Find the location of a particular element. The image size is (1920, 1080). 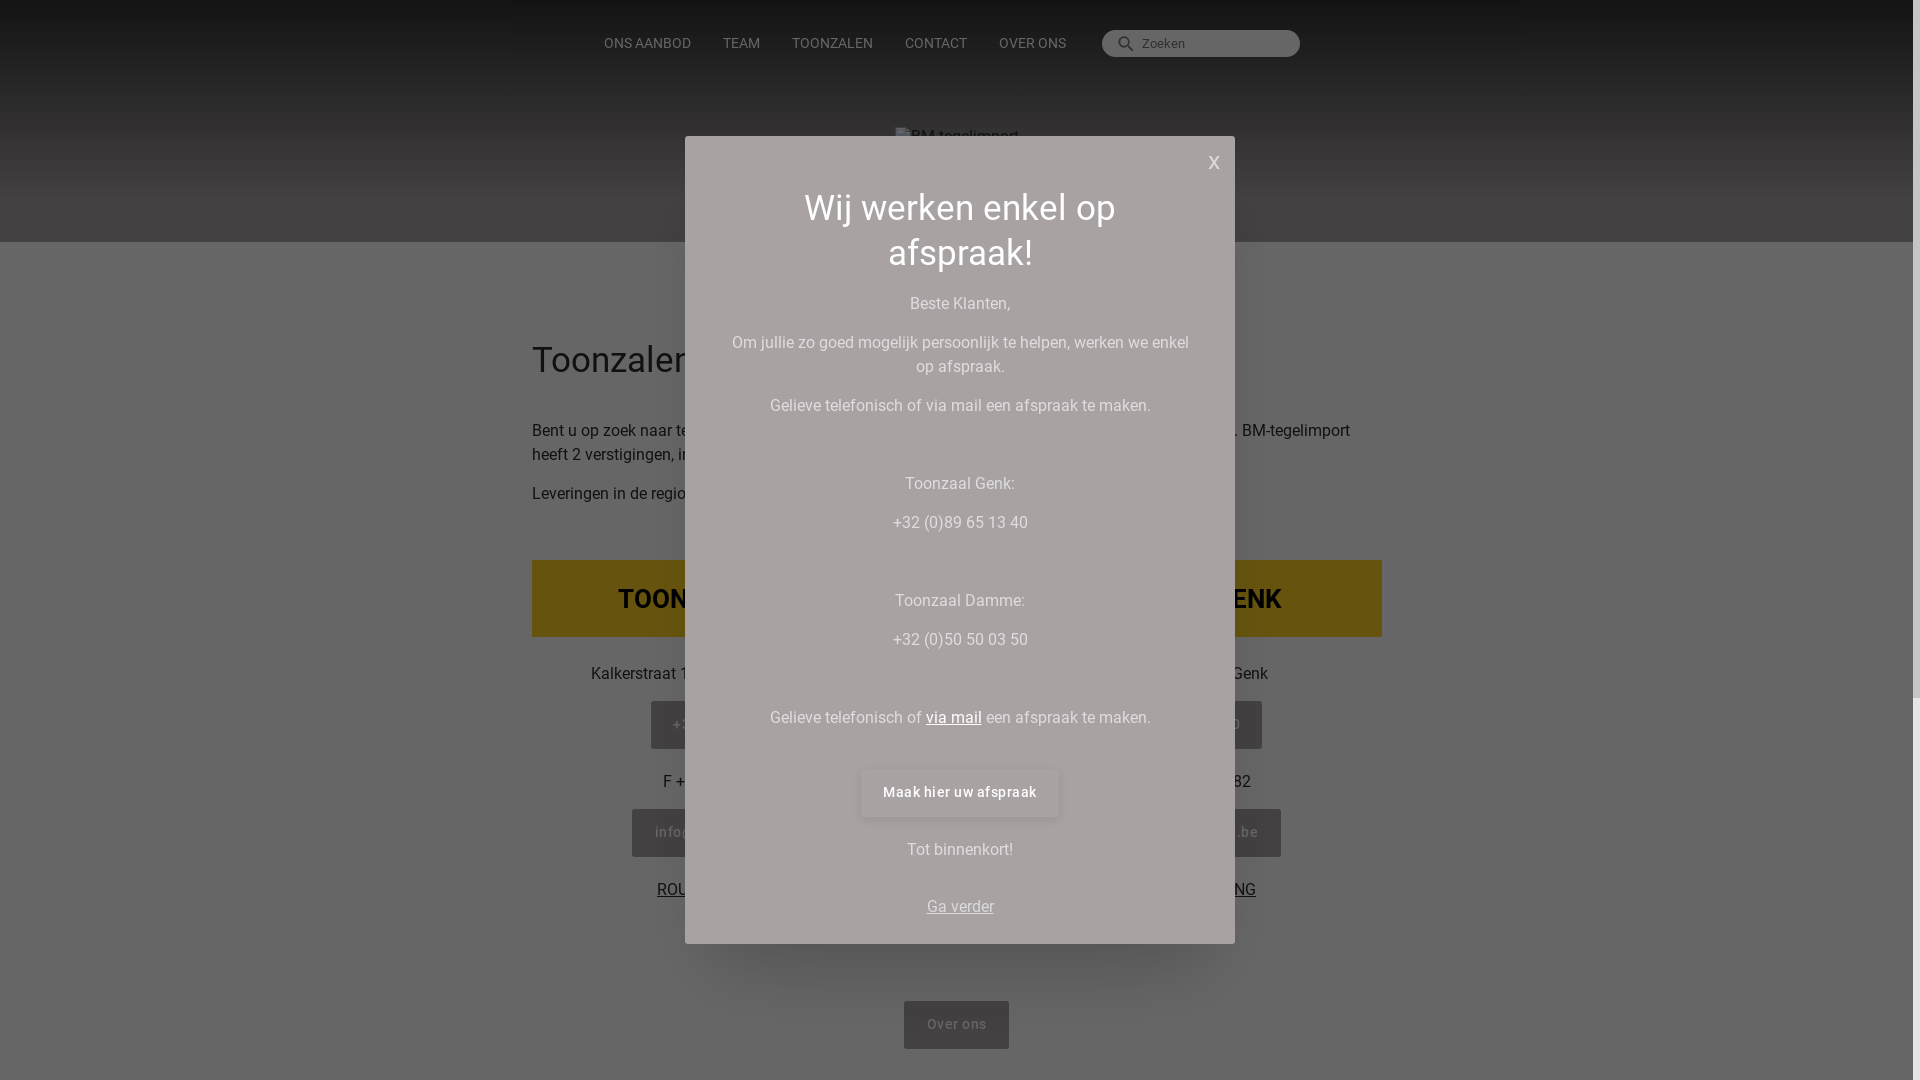

CONTACT is located at coordinates (936, 44).